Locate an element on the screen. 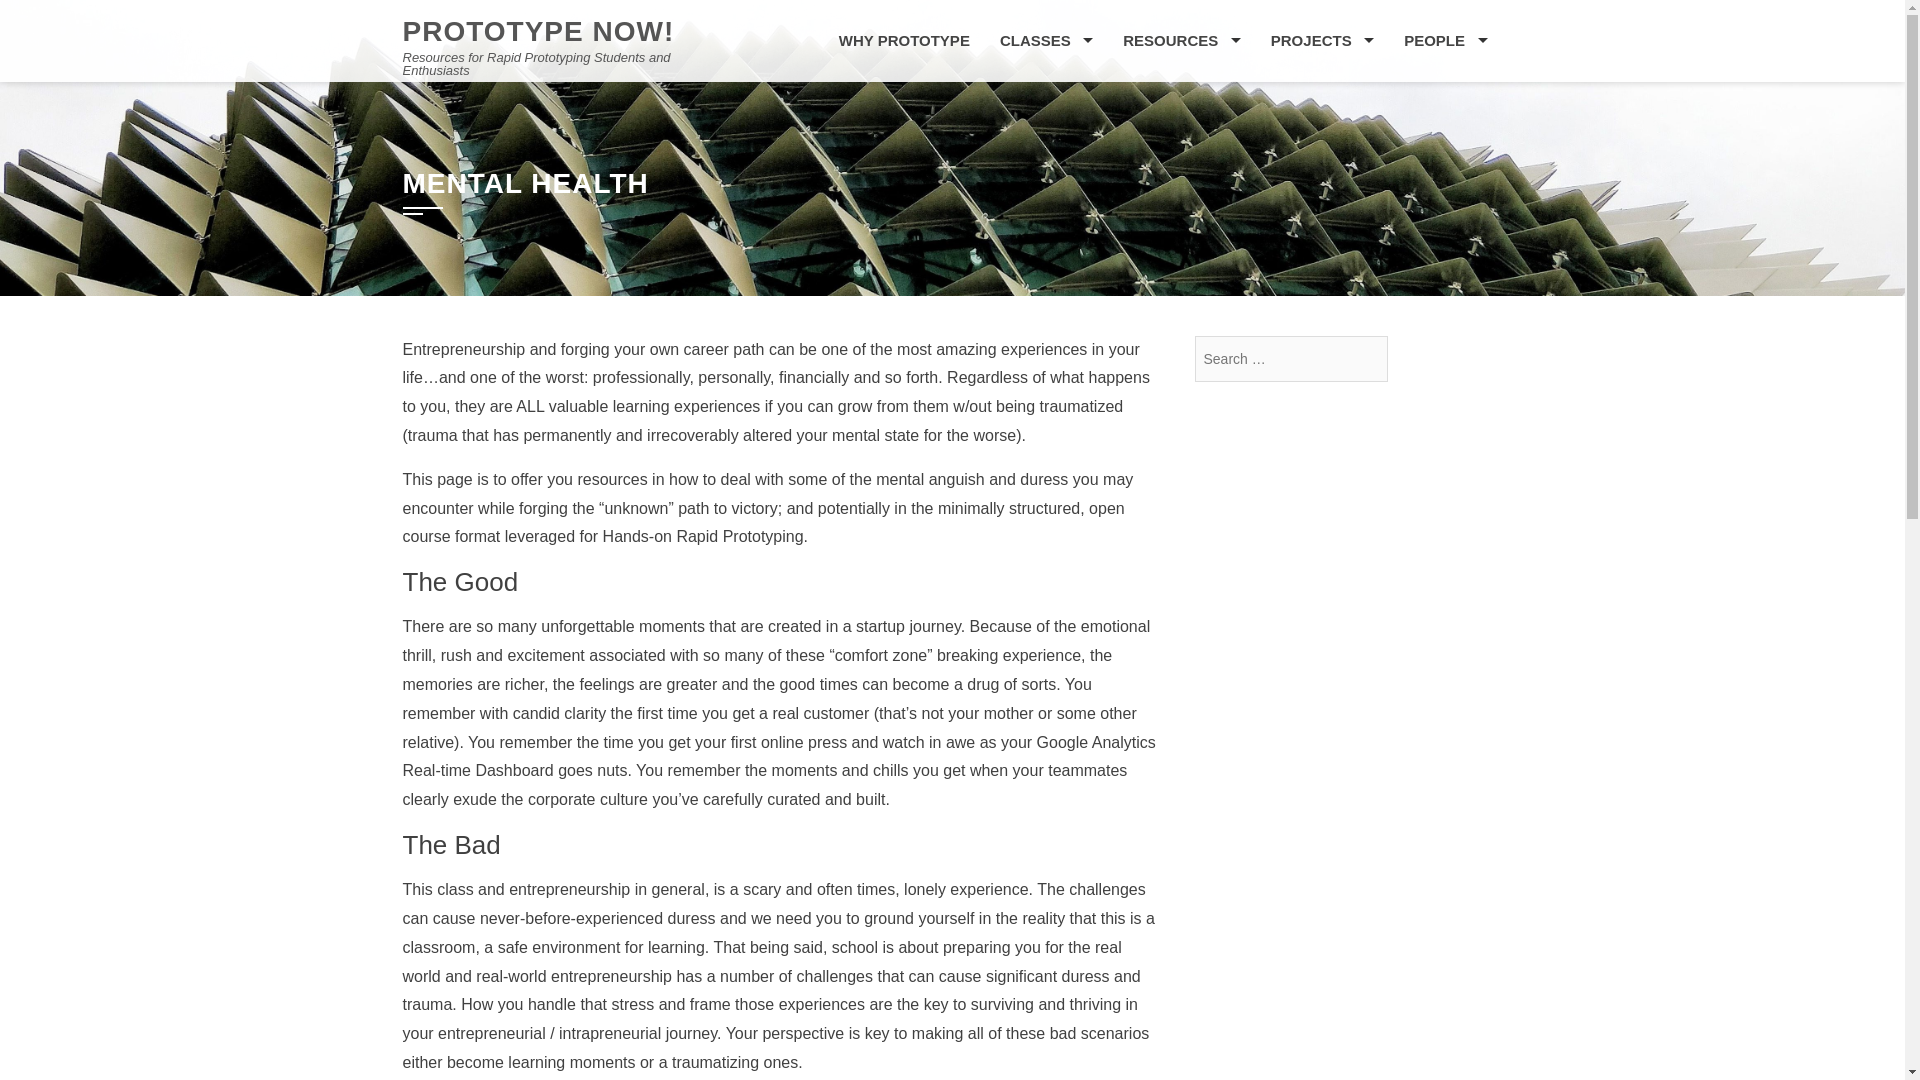 The width and height of the screenshot is (1920, 1080). PROTOTYPE NOW! is located at coordinates (537, 32).